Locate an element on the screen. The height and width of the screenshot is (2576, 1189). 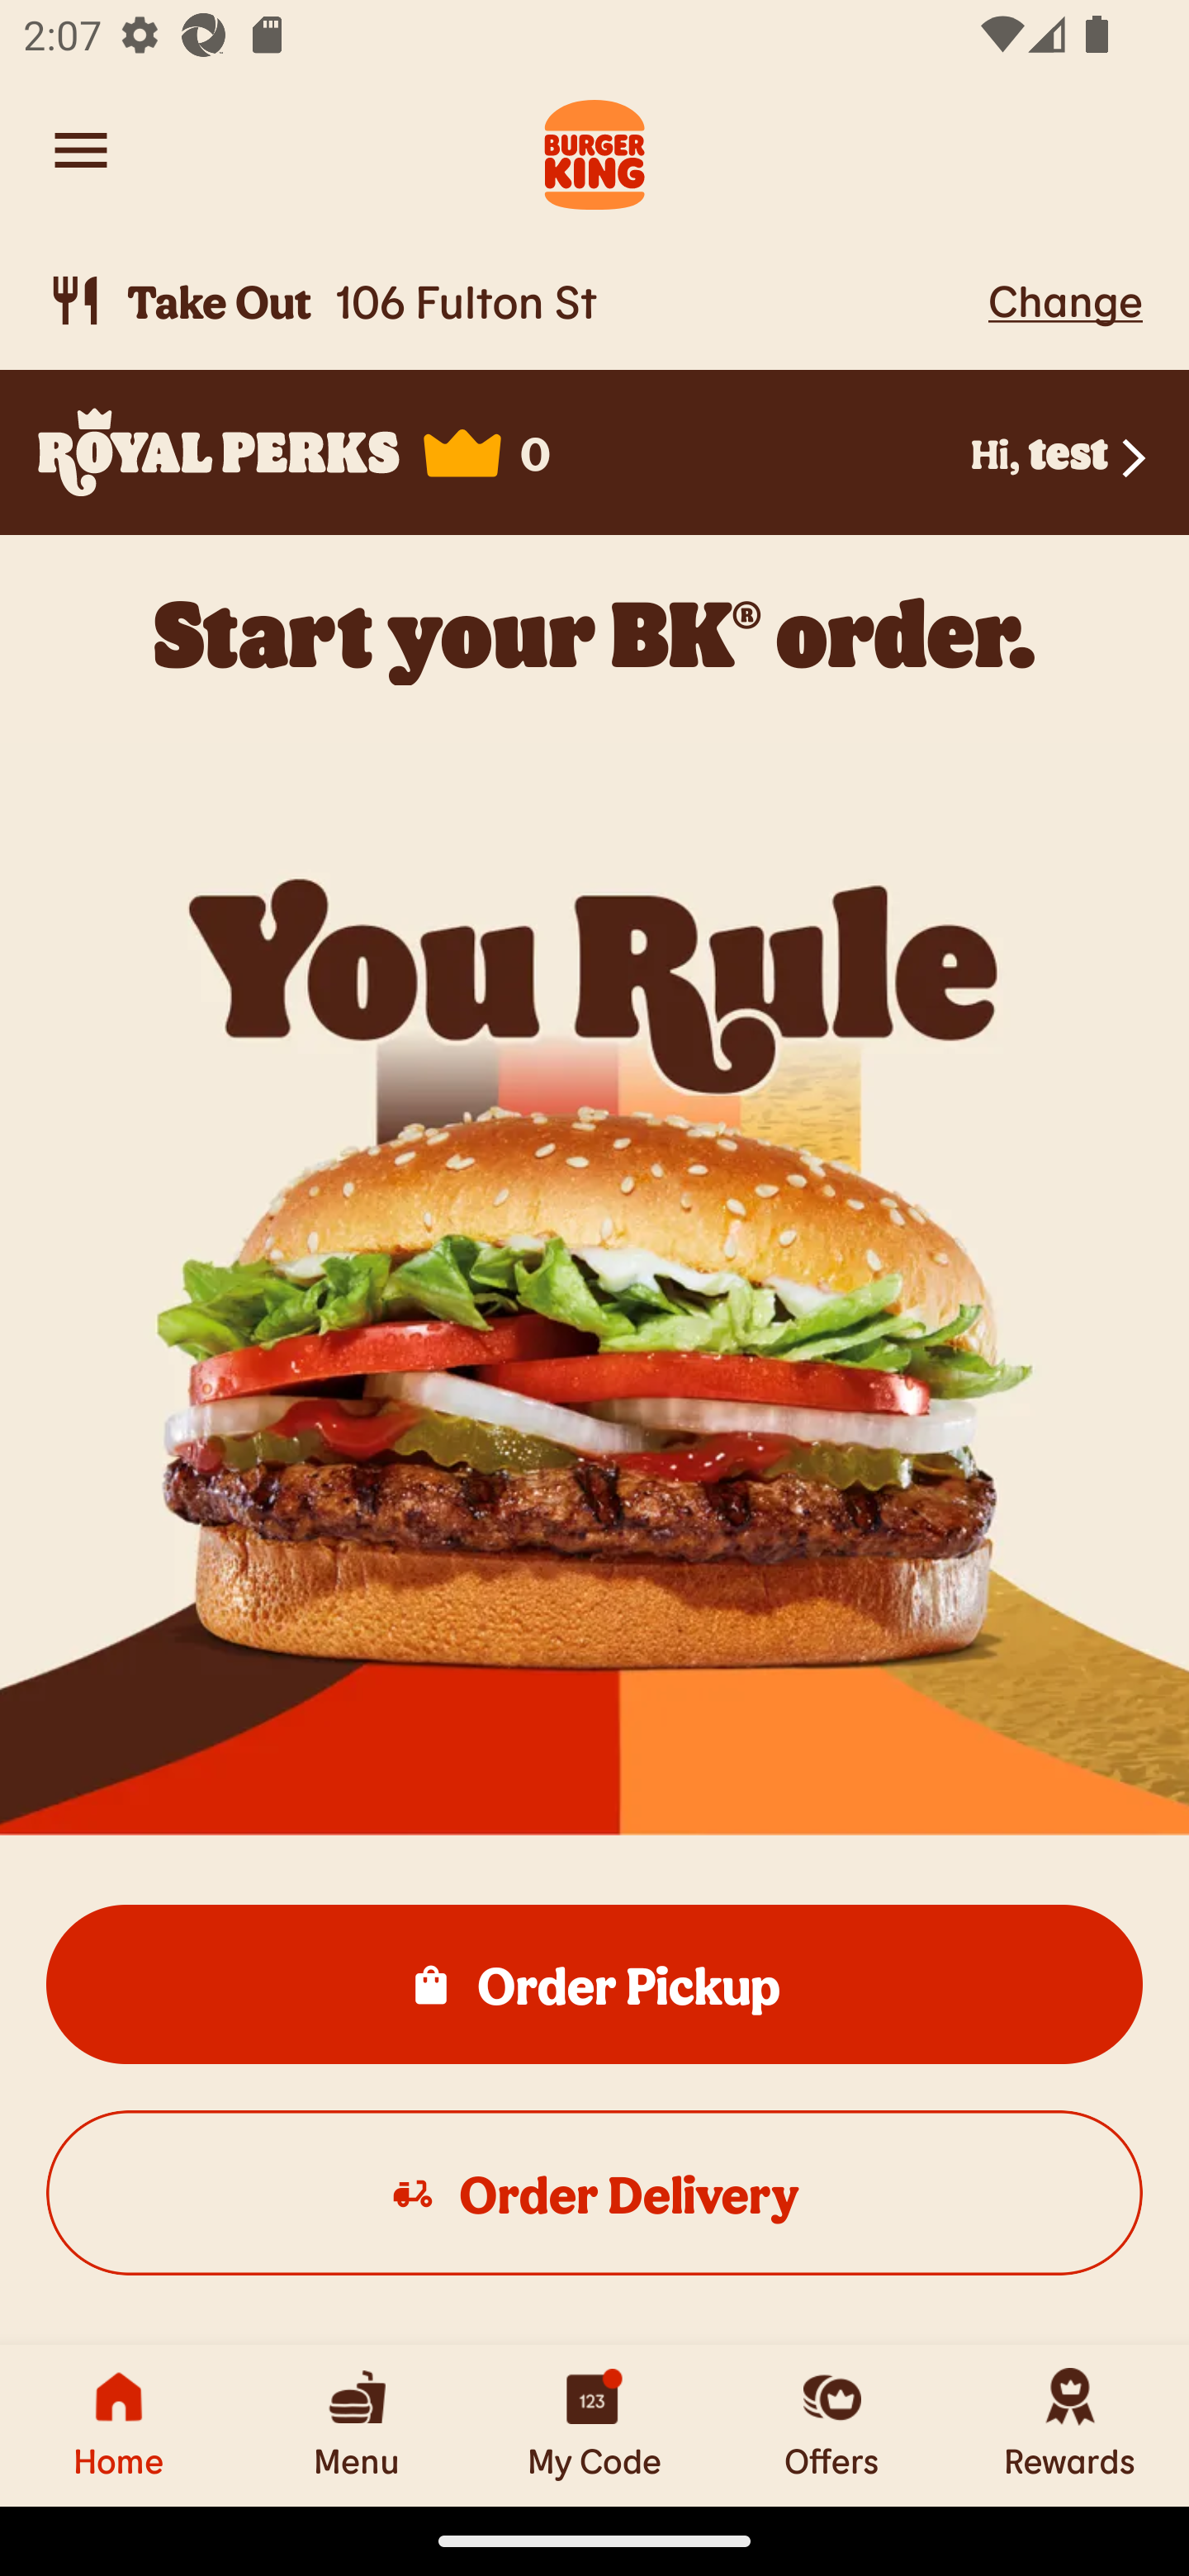
Take Out, 106 Fulton St  Take Out 106 Fulton St is located at coordinates (512, 301).